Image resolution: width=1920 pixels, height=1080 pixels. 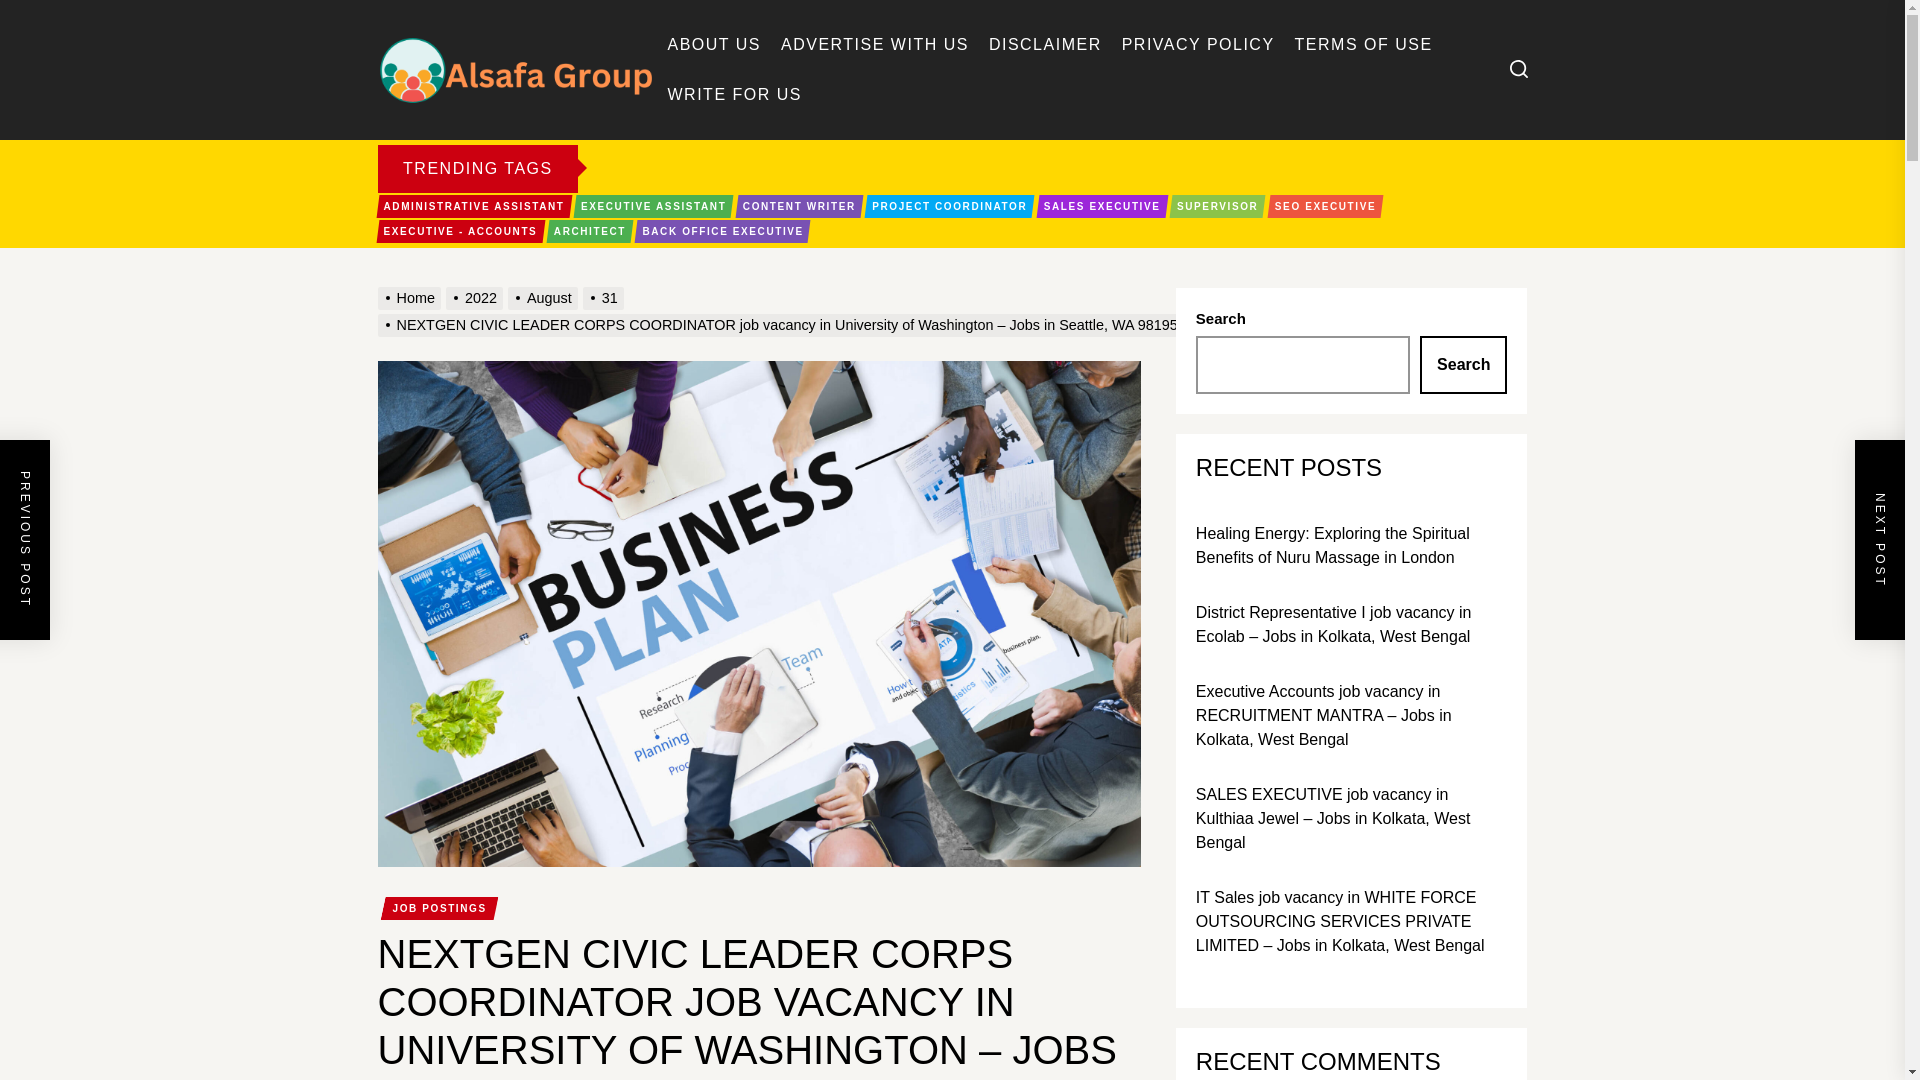 What do you see at coordinates (412, 298) in the screenshot?
I see `Home` at bounding box center [412, 298].